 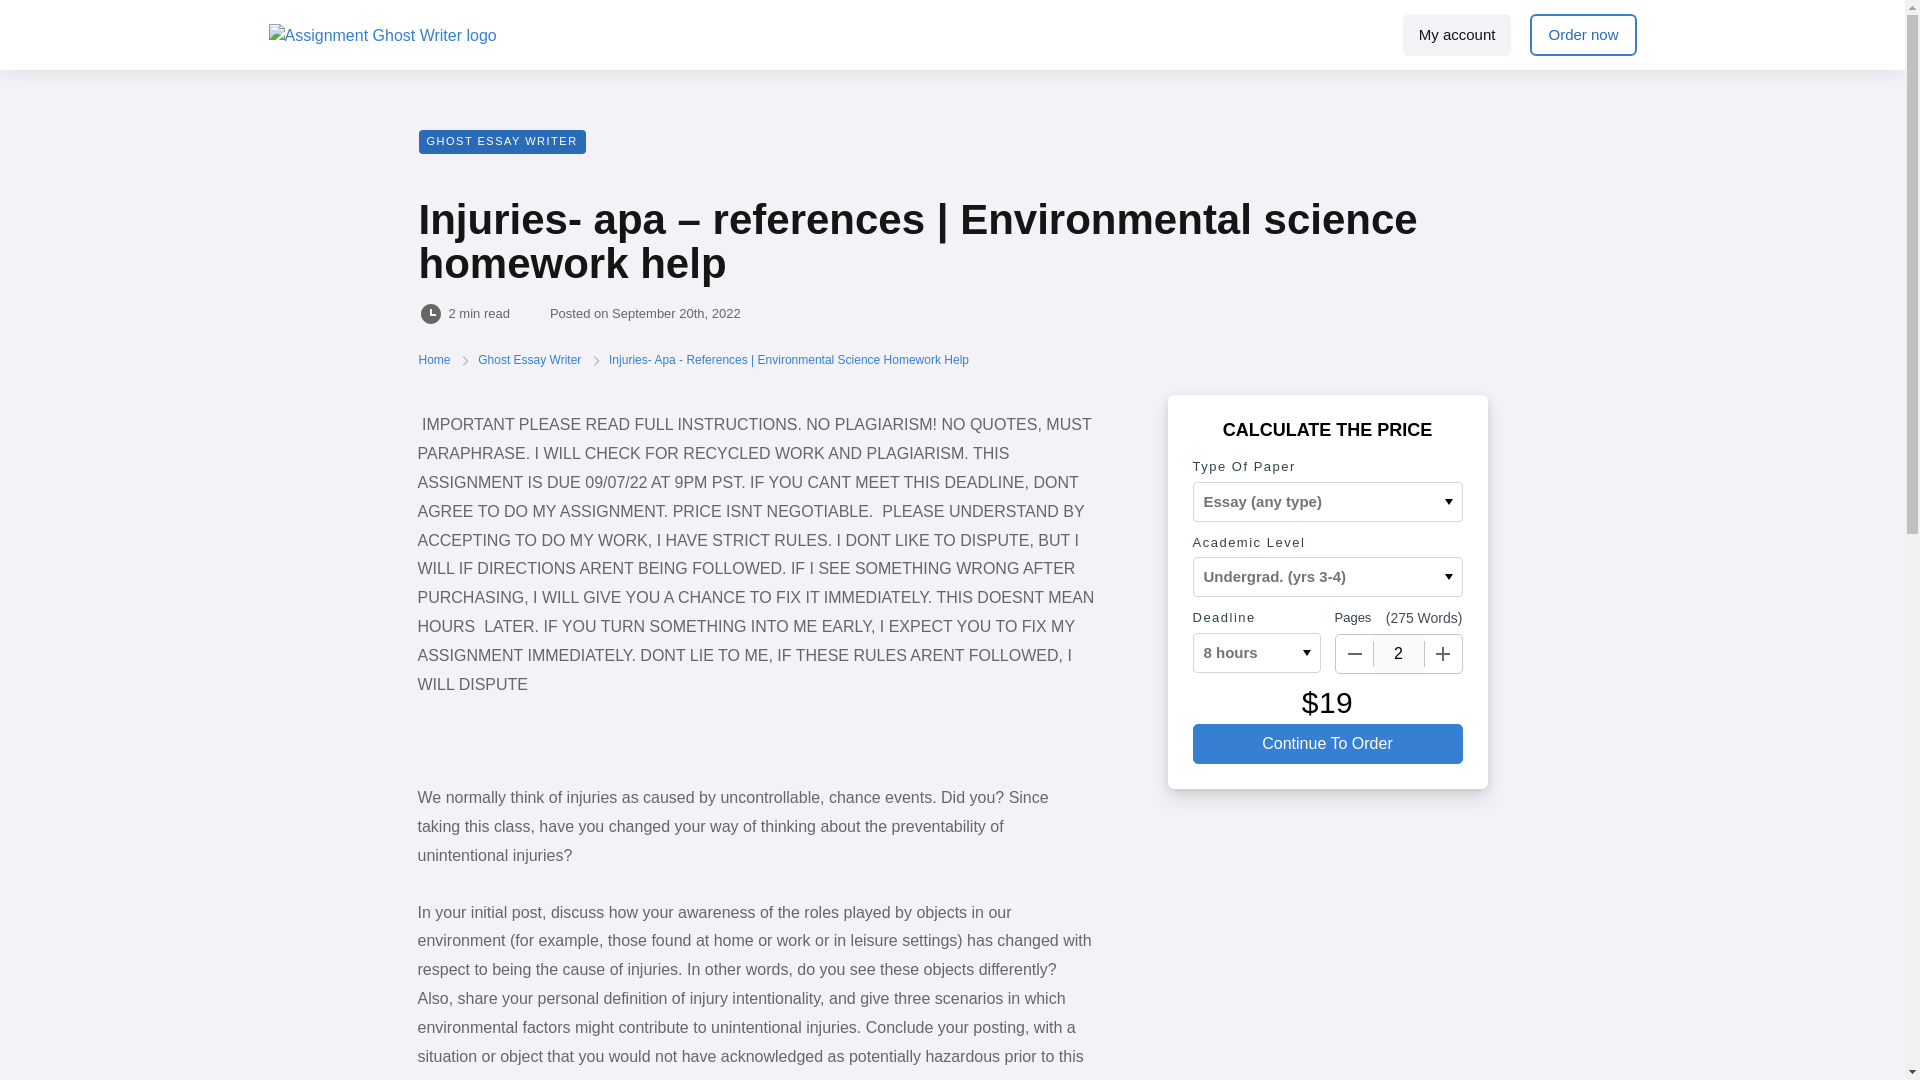 What do you see at coordinates (436, 360) in the screenshot?
I see `Home` at bounding box center [436, 360].